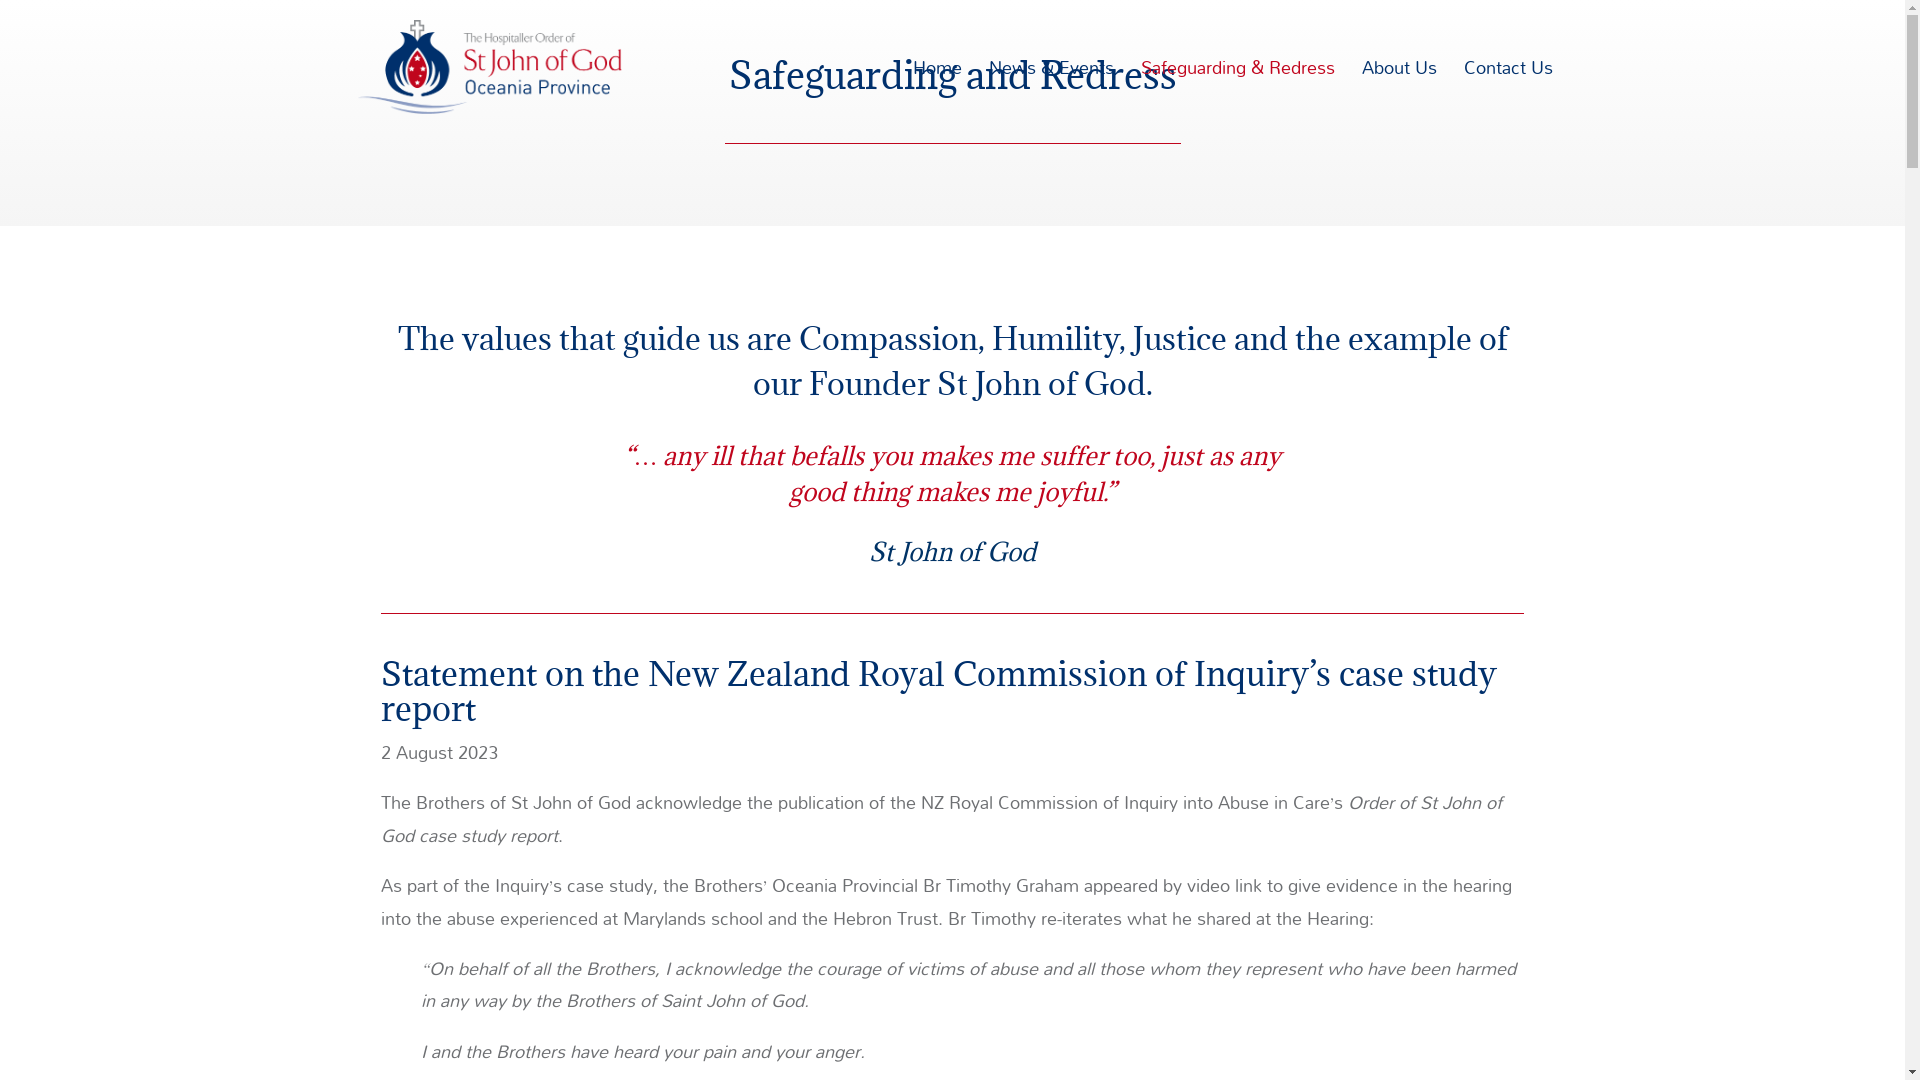 This screenshot has height=1080, width=1920. What do you see at coordinates (1237, 97) in the screenshot?
I see `Safeguarding & Redress` at bounding box center [1237, 97].